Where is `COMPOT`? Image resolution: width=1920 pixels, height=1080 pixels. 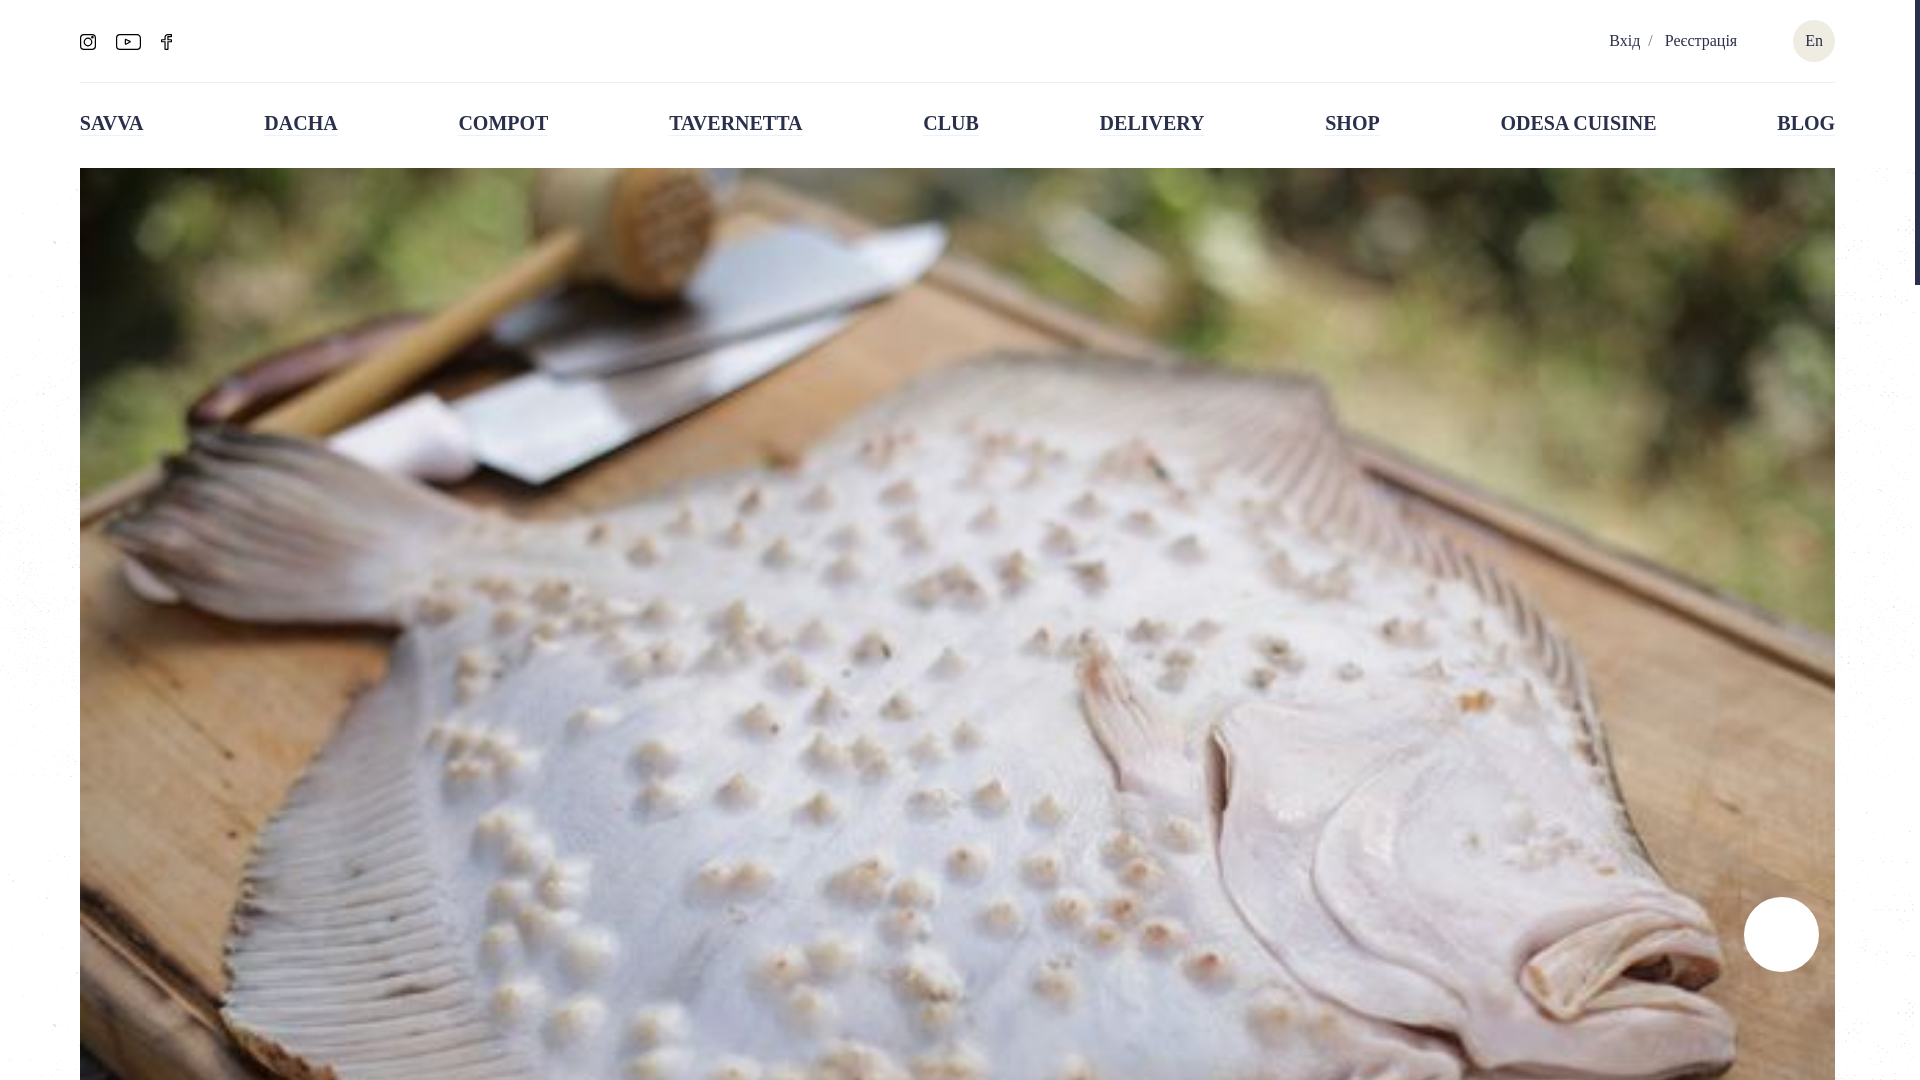 COMPOT is located at coordinates (502, 124).